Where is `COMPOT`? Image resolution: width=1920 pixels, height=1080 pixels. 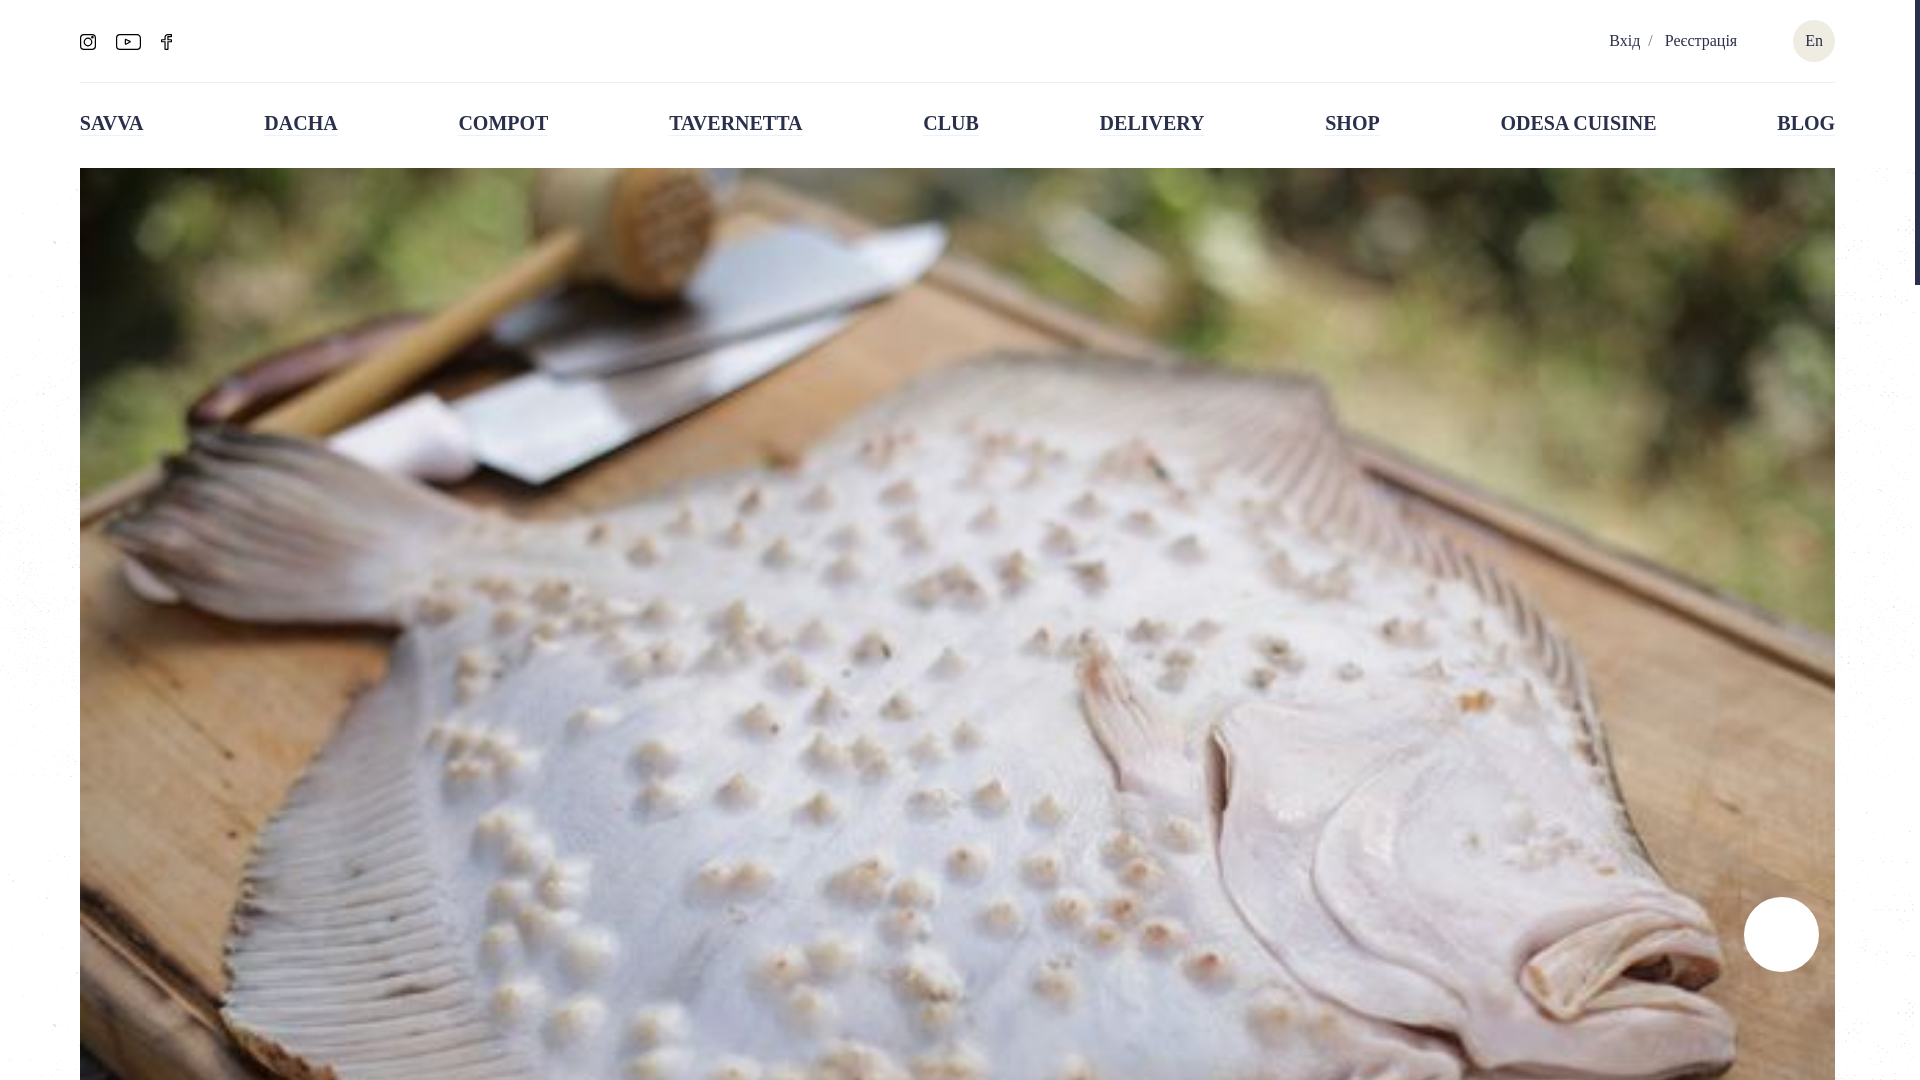 COMPOT is located at coordinates (502, 124).